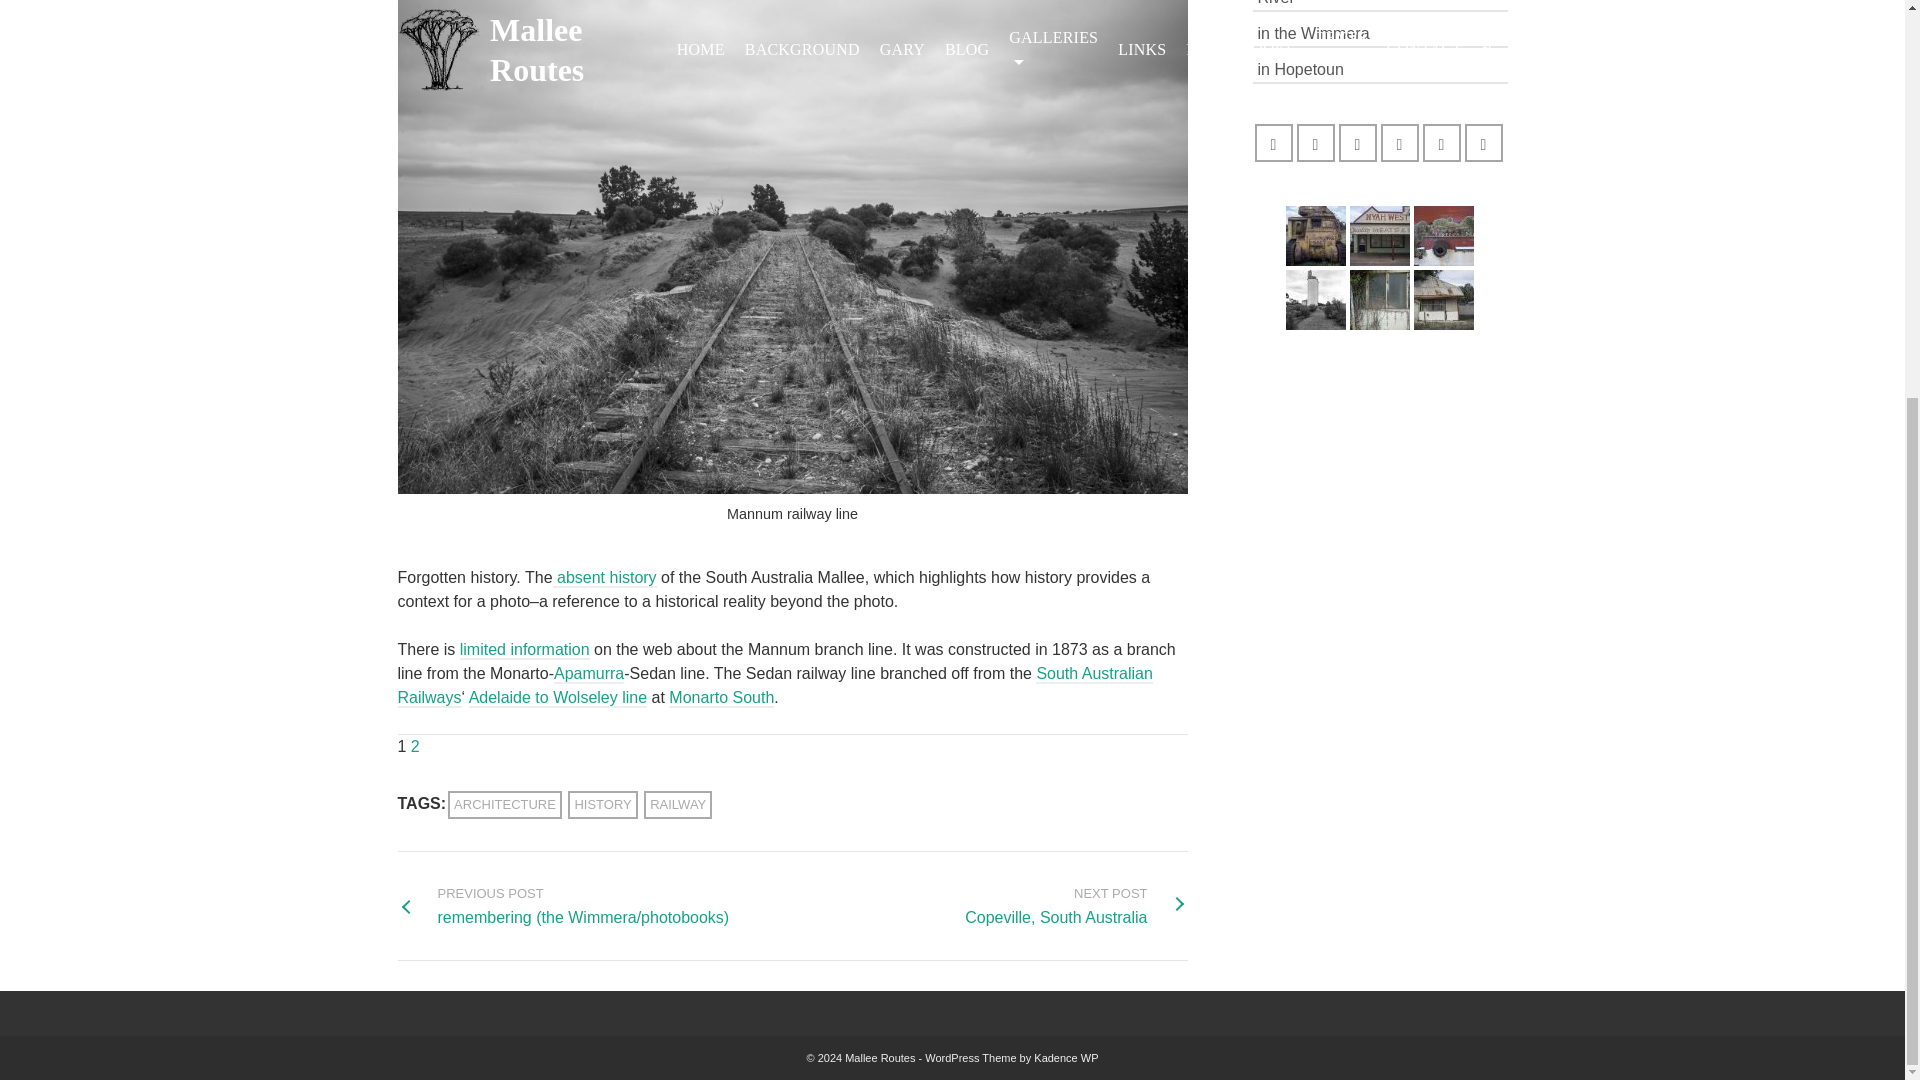  What do you see at coordinates (1316, 300) in the screenshot?
I see `Copeville, South Australia` at bounding box center [1316, 300].